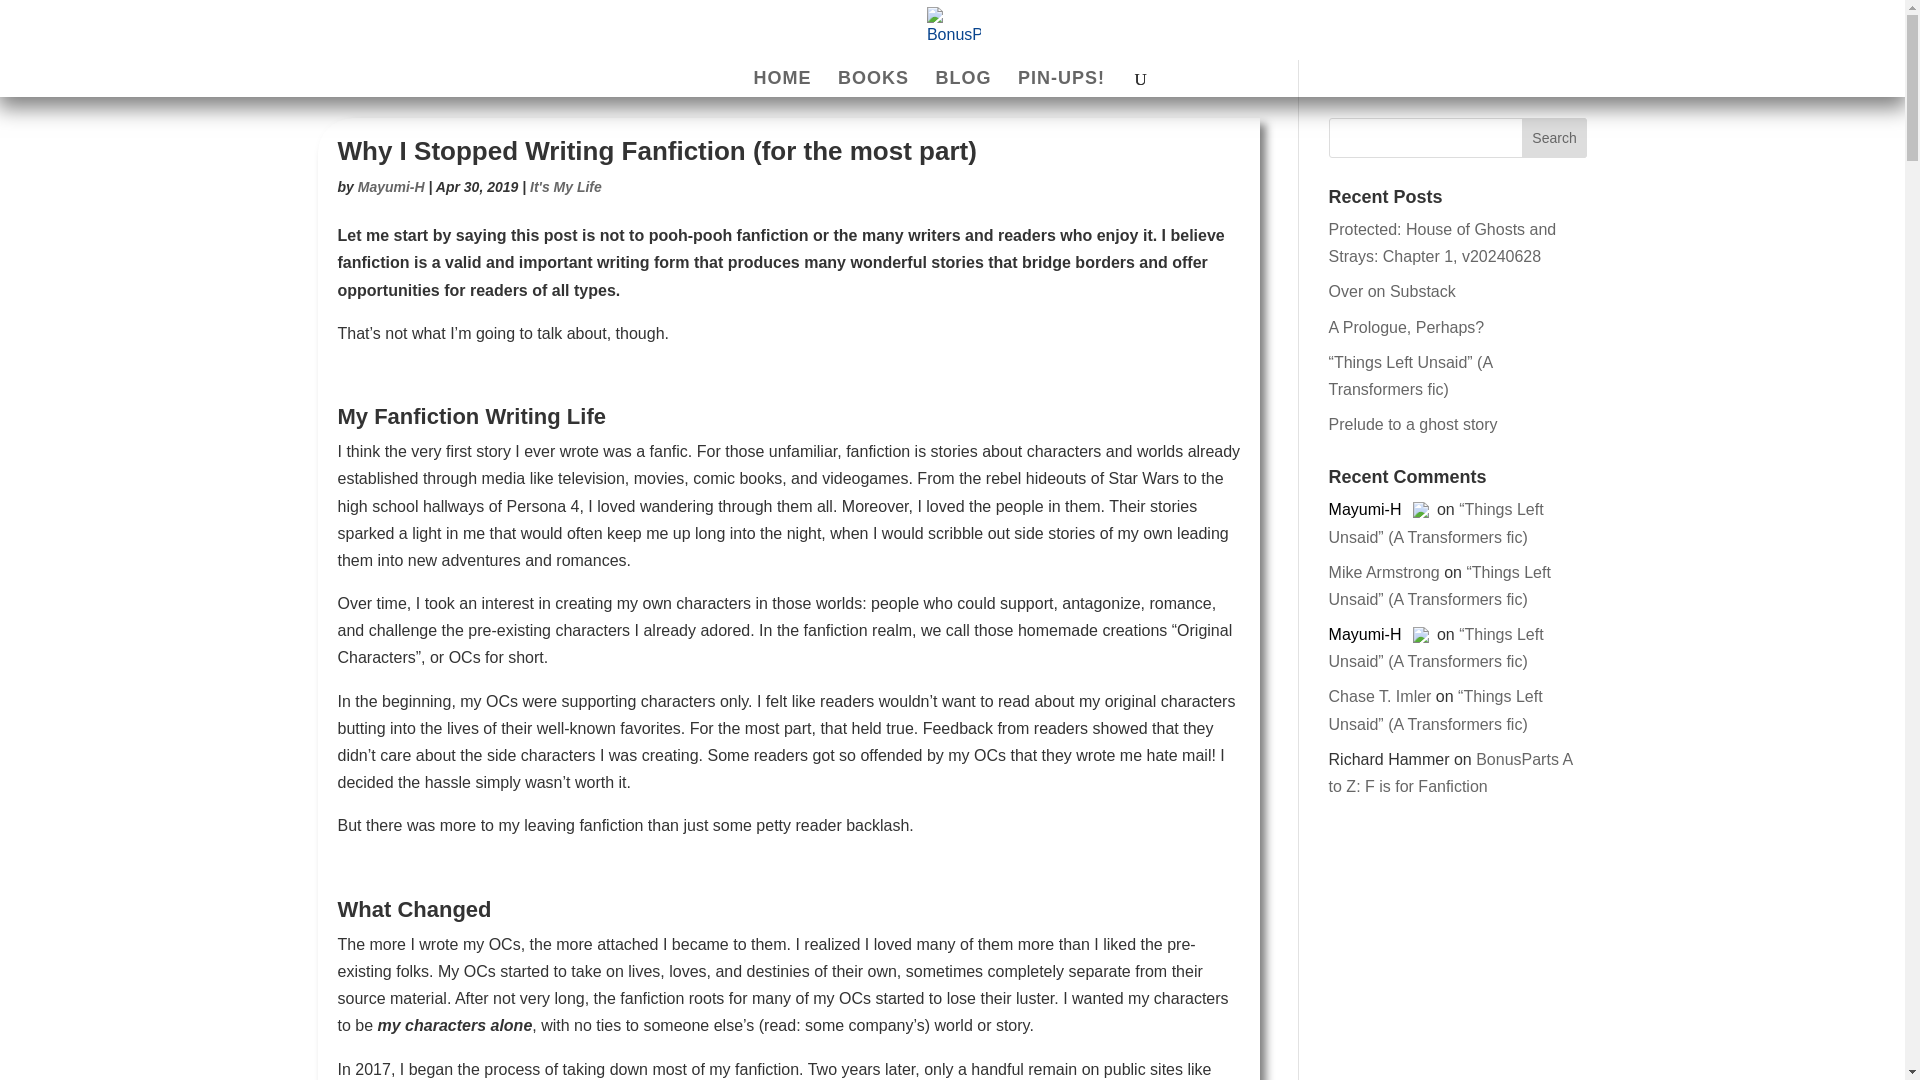  Describe the element at coordinates (1406, 326) in the screenshot. I see `A Prologue, Perhaps?` at that location.